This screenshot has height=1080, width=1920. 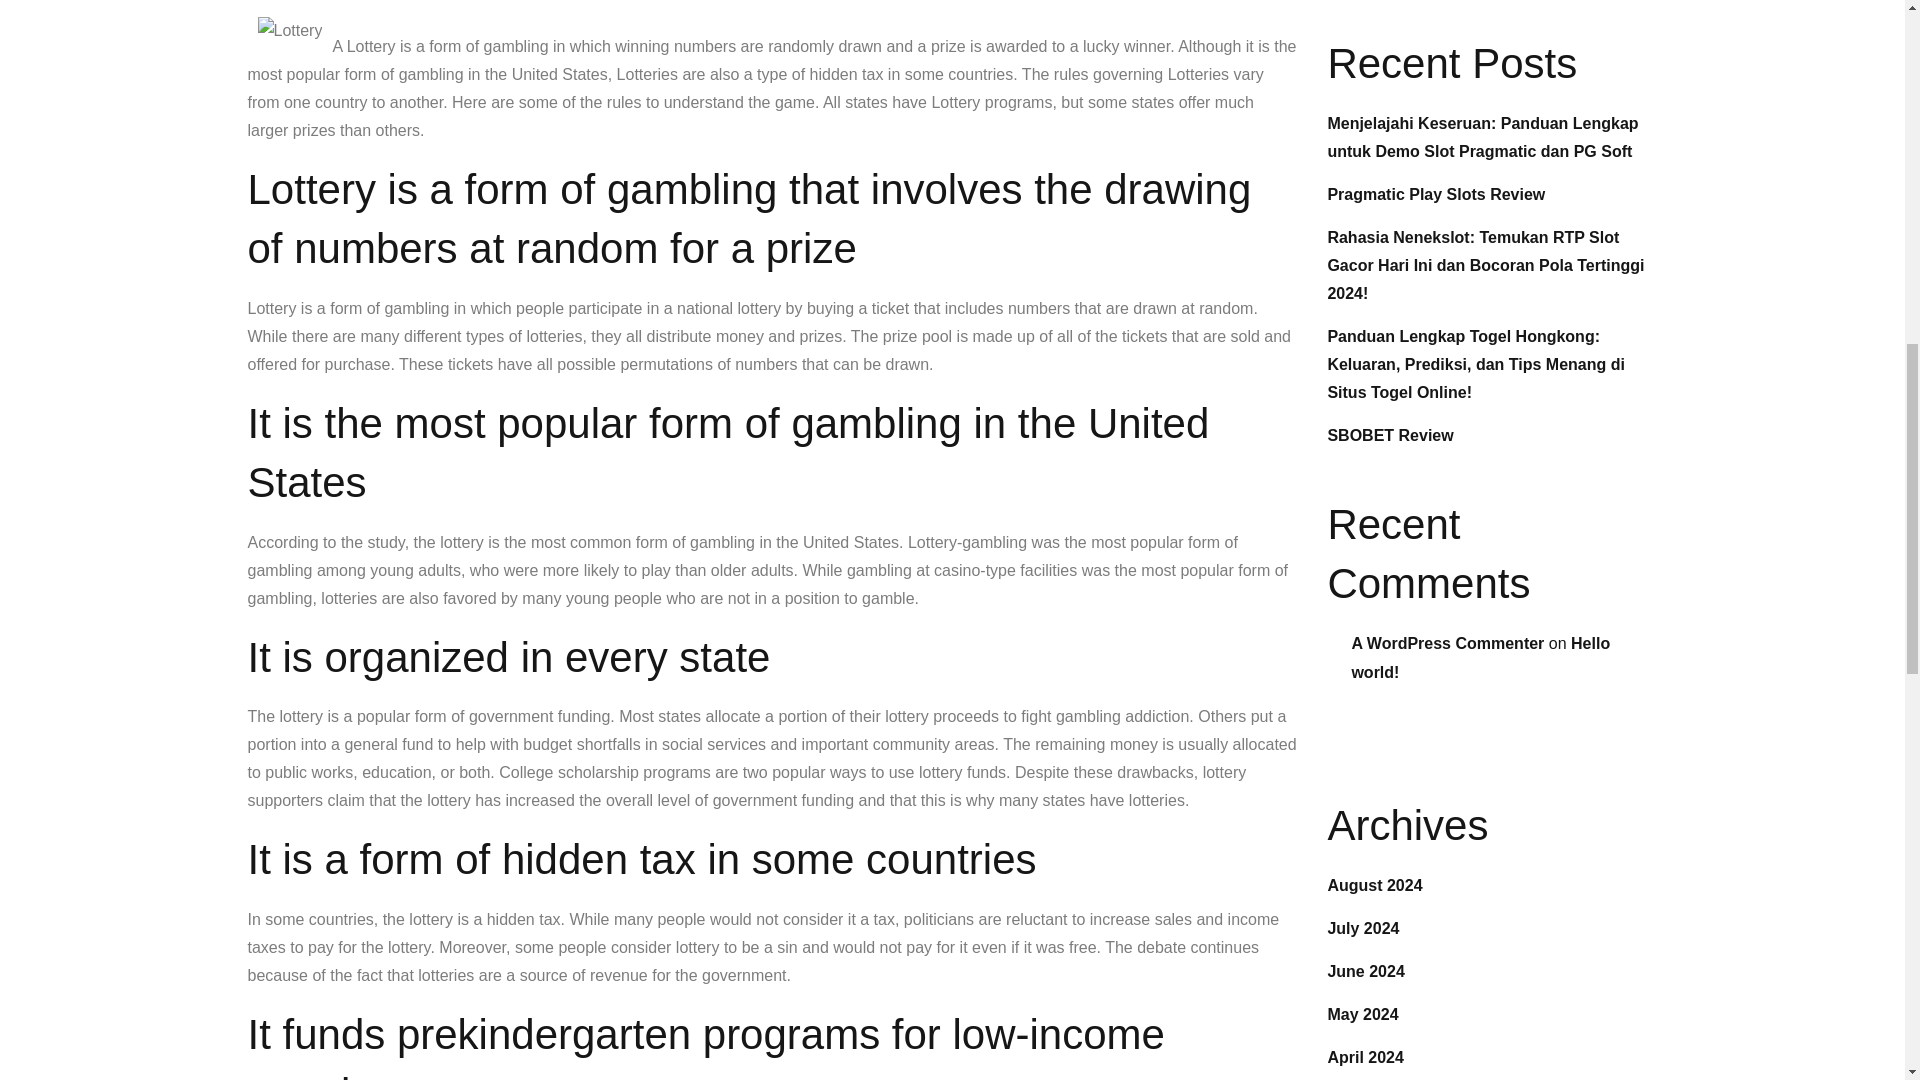 I want to click on August 2024, so click(x=1374, y=885).